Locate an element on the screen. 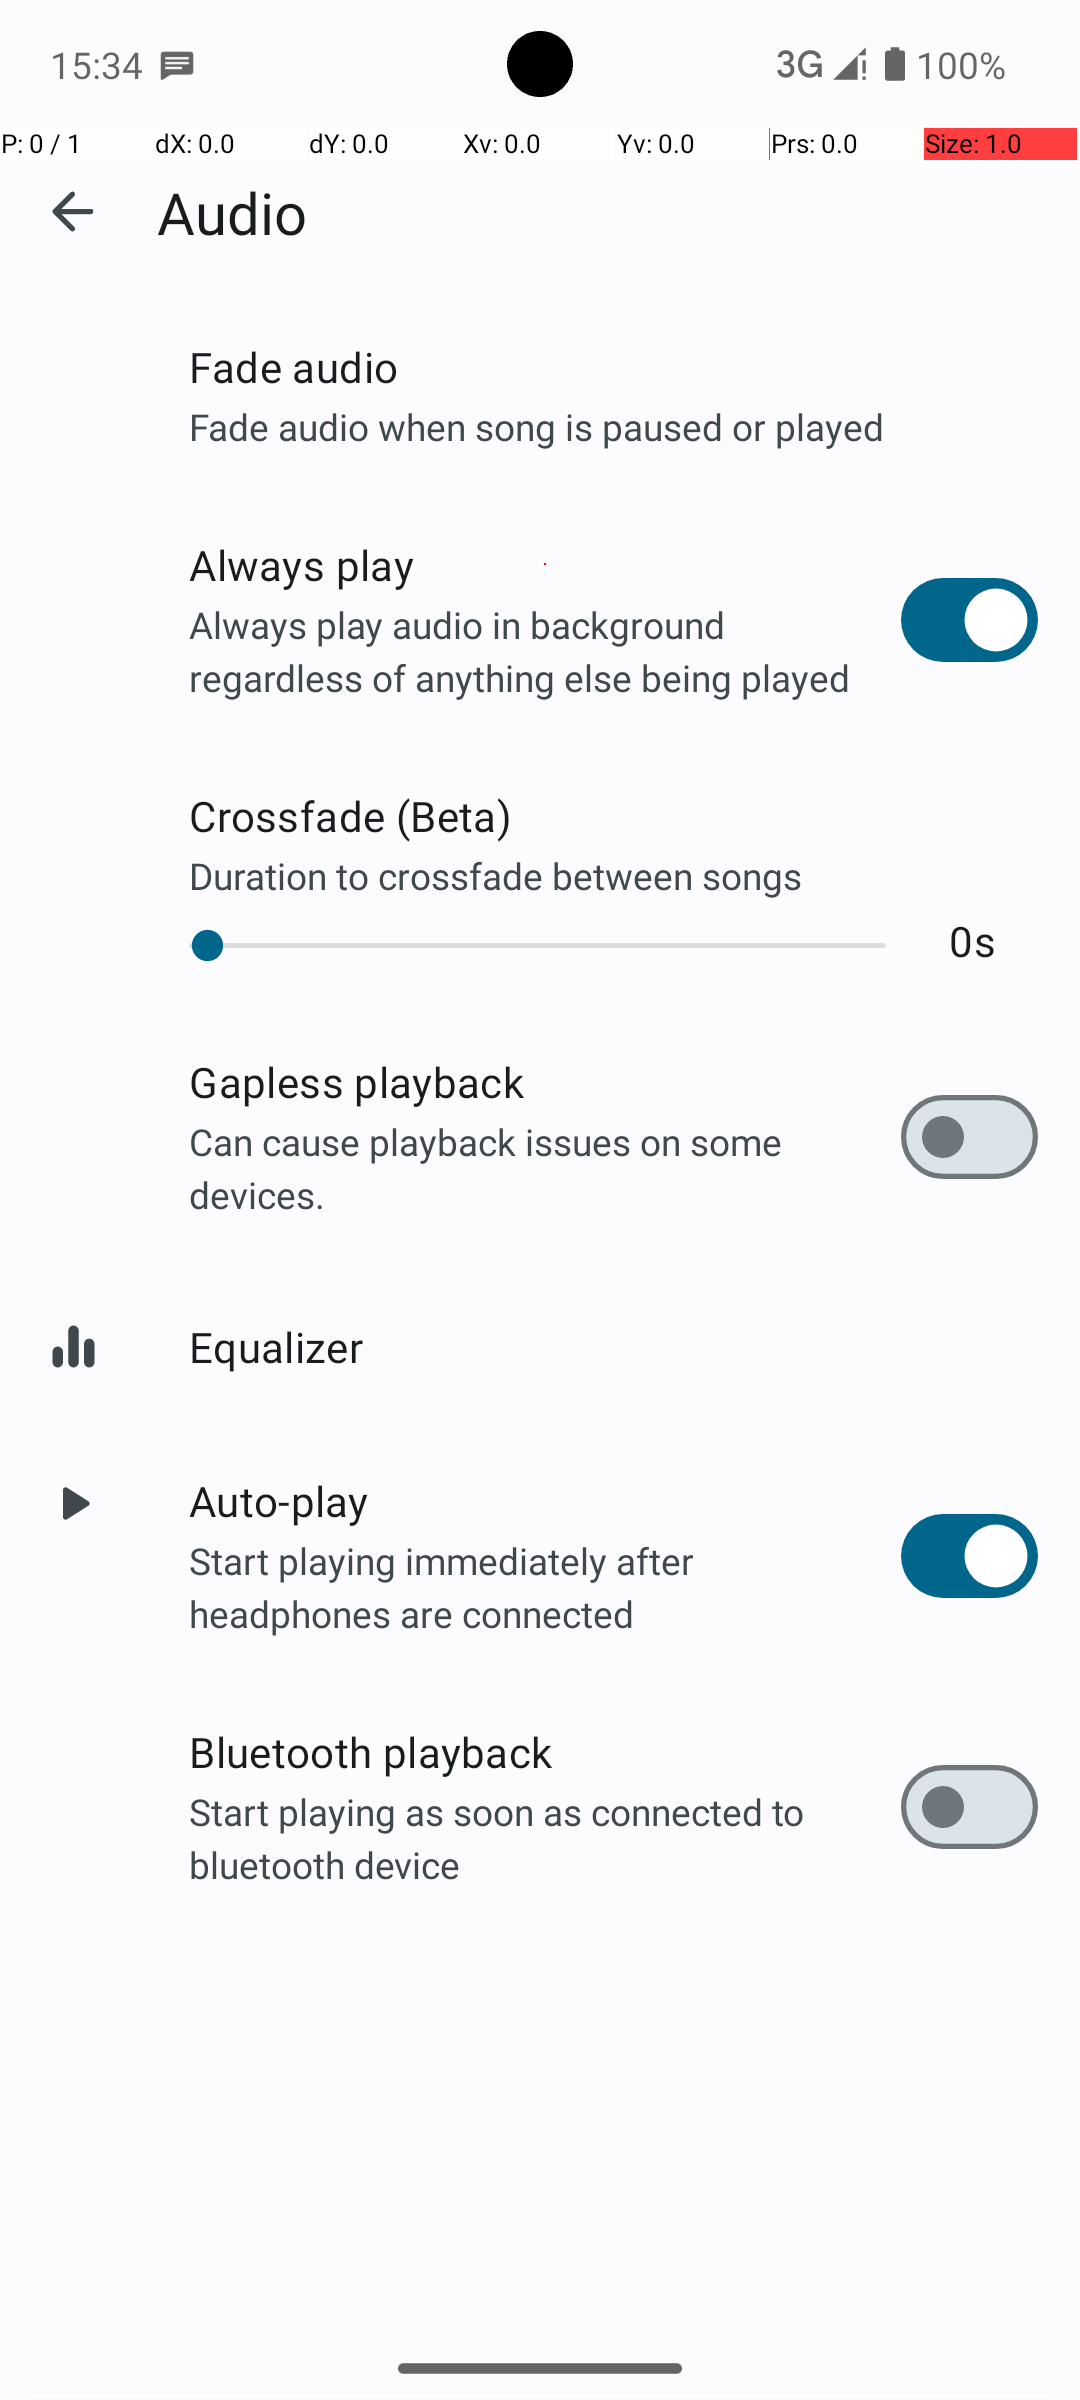 This screenshot has height=2400, width=1080. Can cause playback issues on some devices. is located at coordinates (545, 1168).